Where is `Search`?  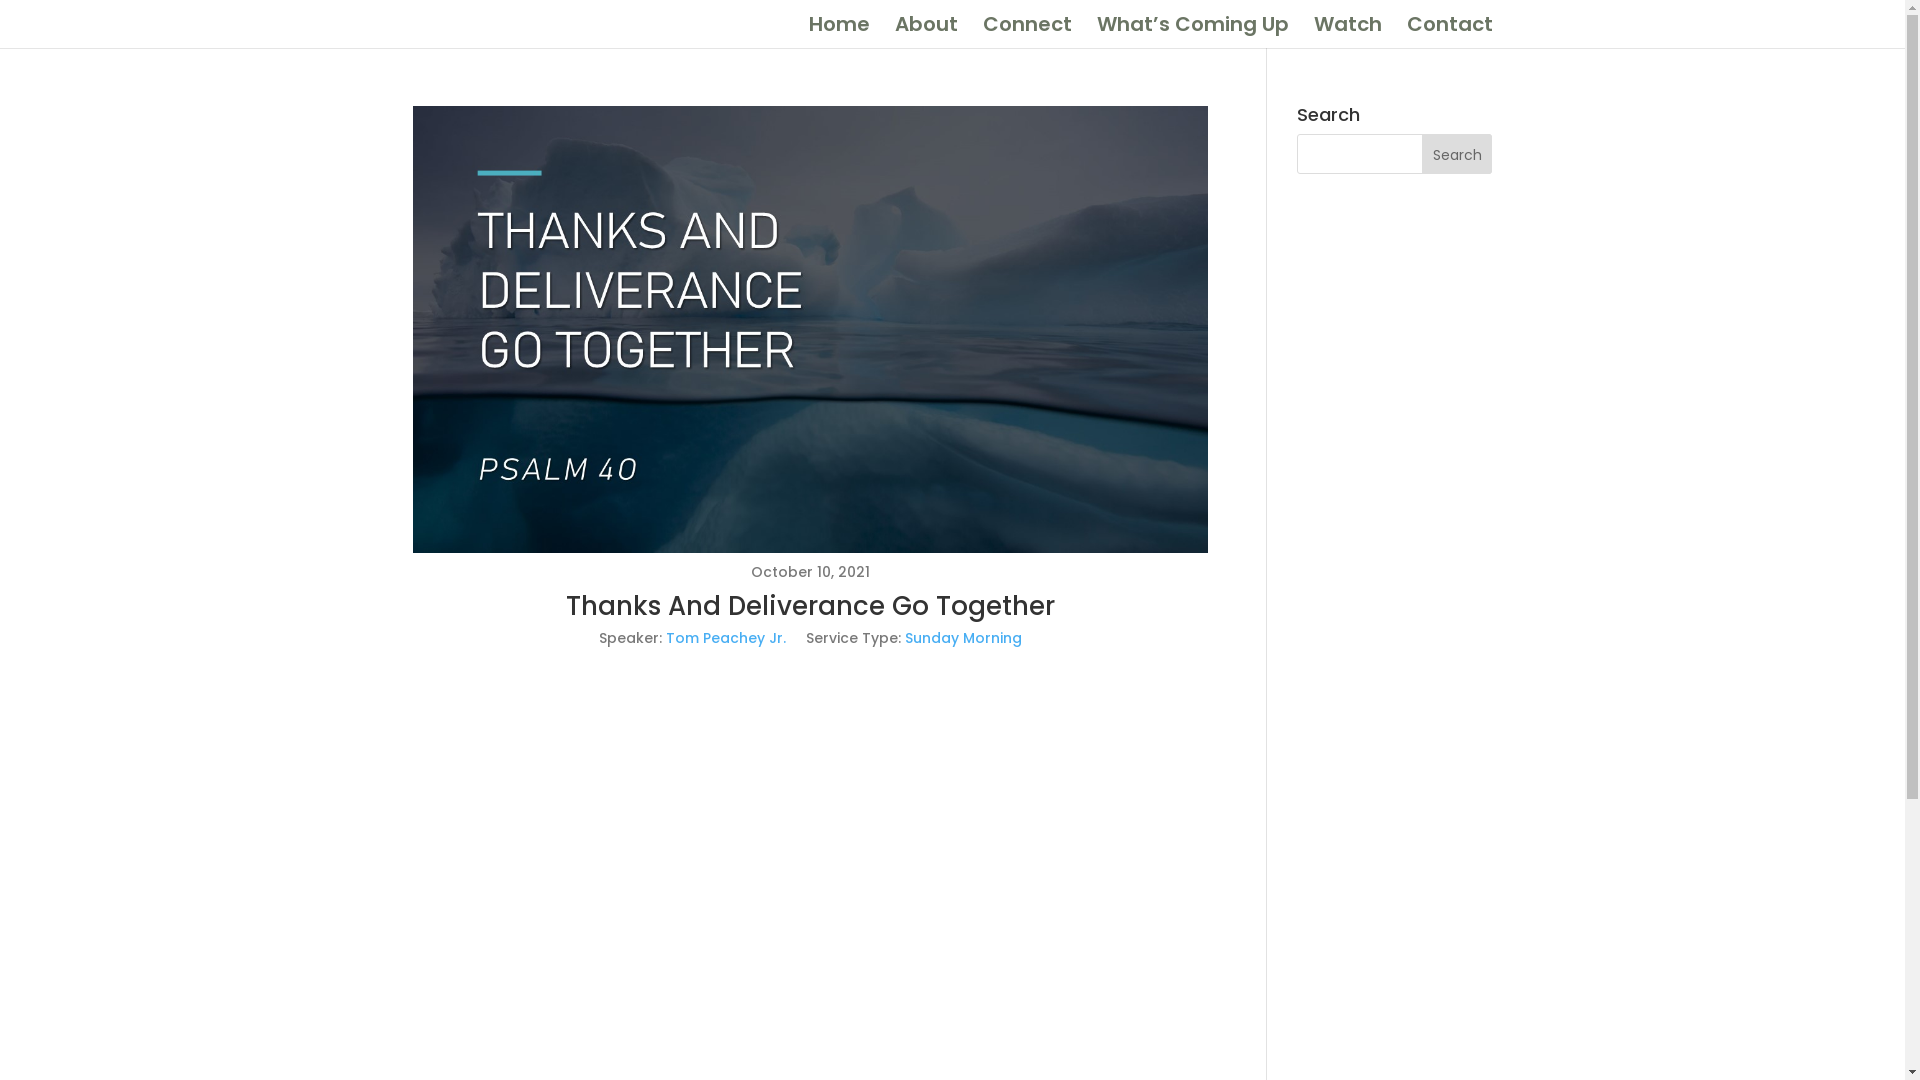
Search is located at coordinates (1457, 154).